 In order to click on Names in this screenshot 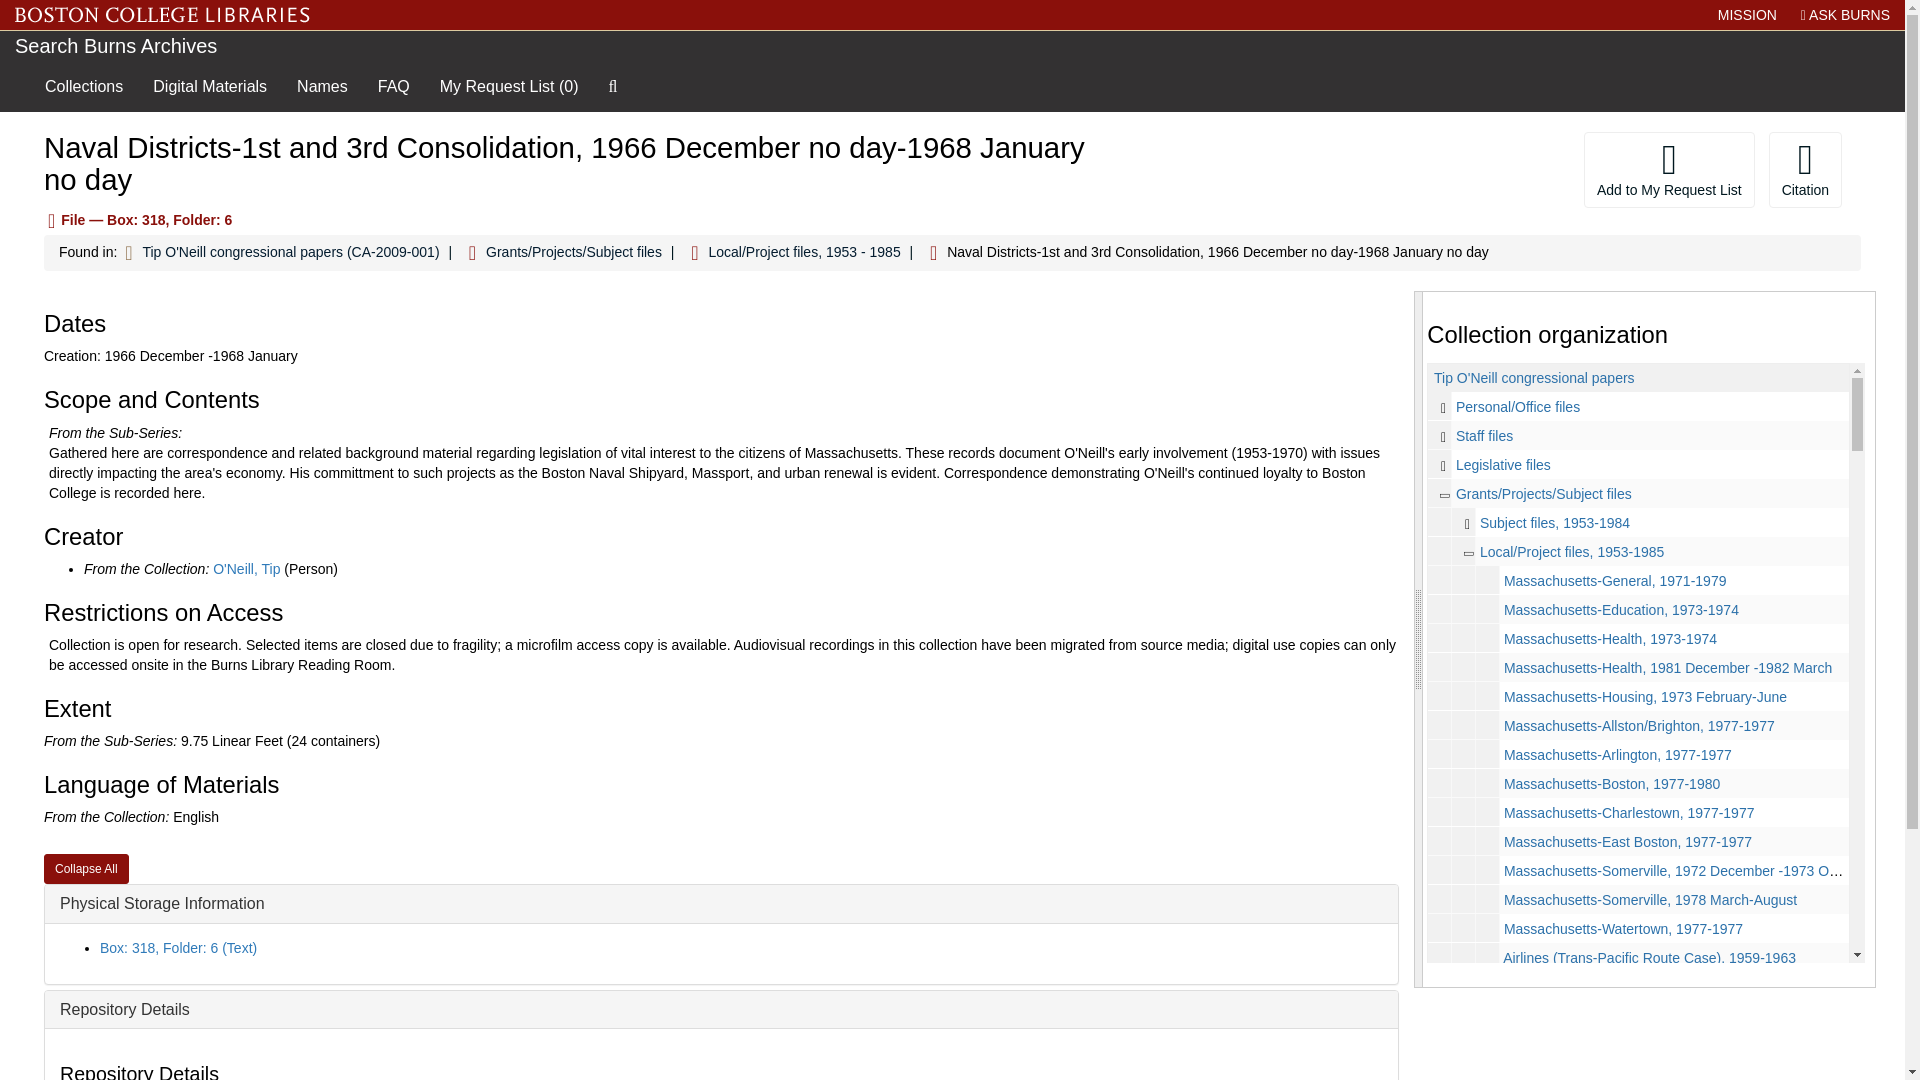, I will do `click(322, 86)`.